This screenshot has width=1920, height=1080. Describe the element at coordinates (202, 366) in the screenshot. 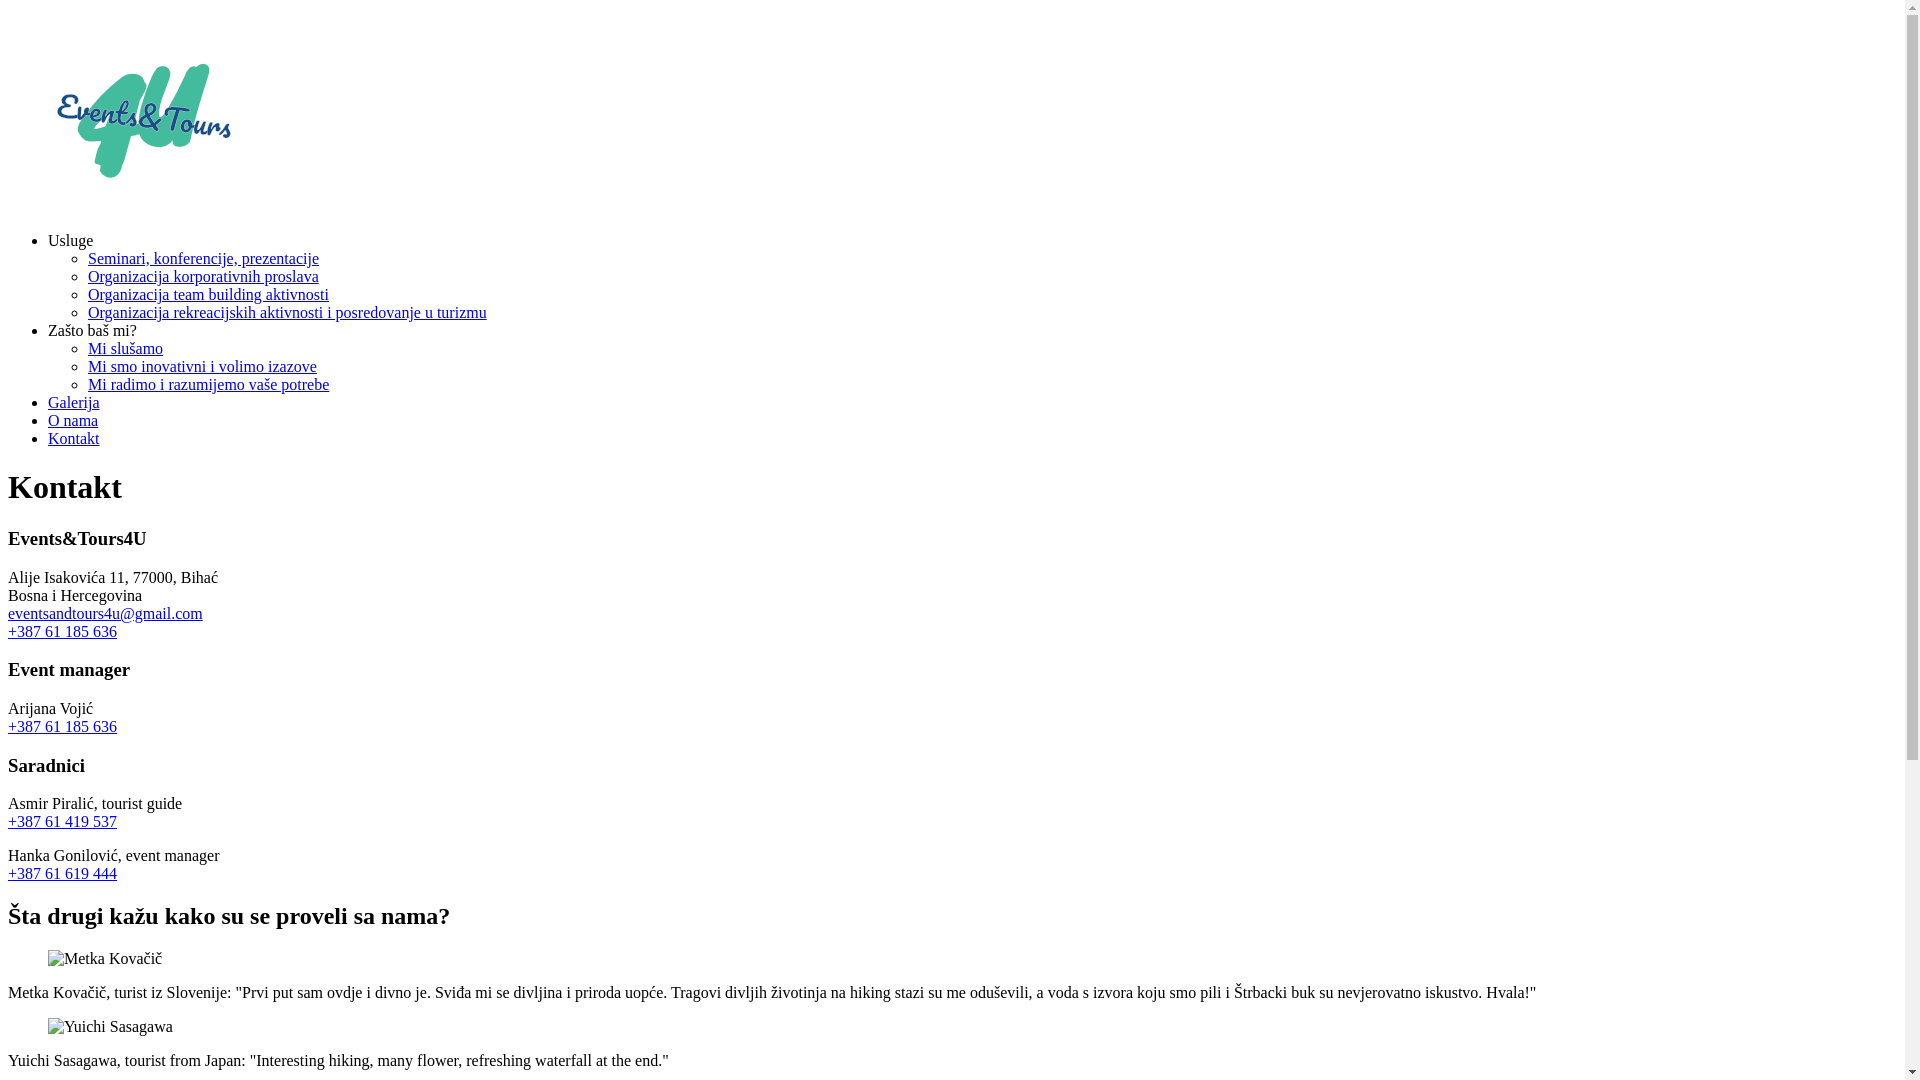

I see `Mi smo inovativni i volimo izazove` at that location.